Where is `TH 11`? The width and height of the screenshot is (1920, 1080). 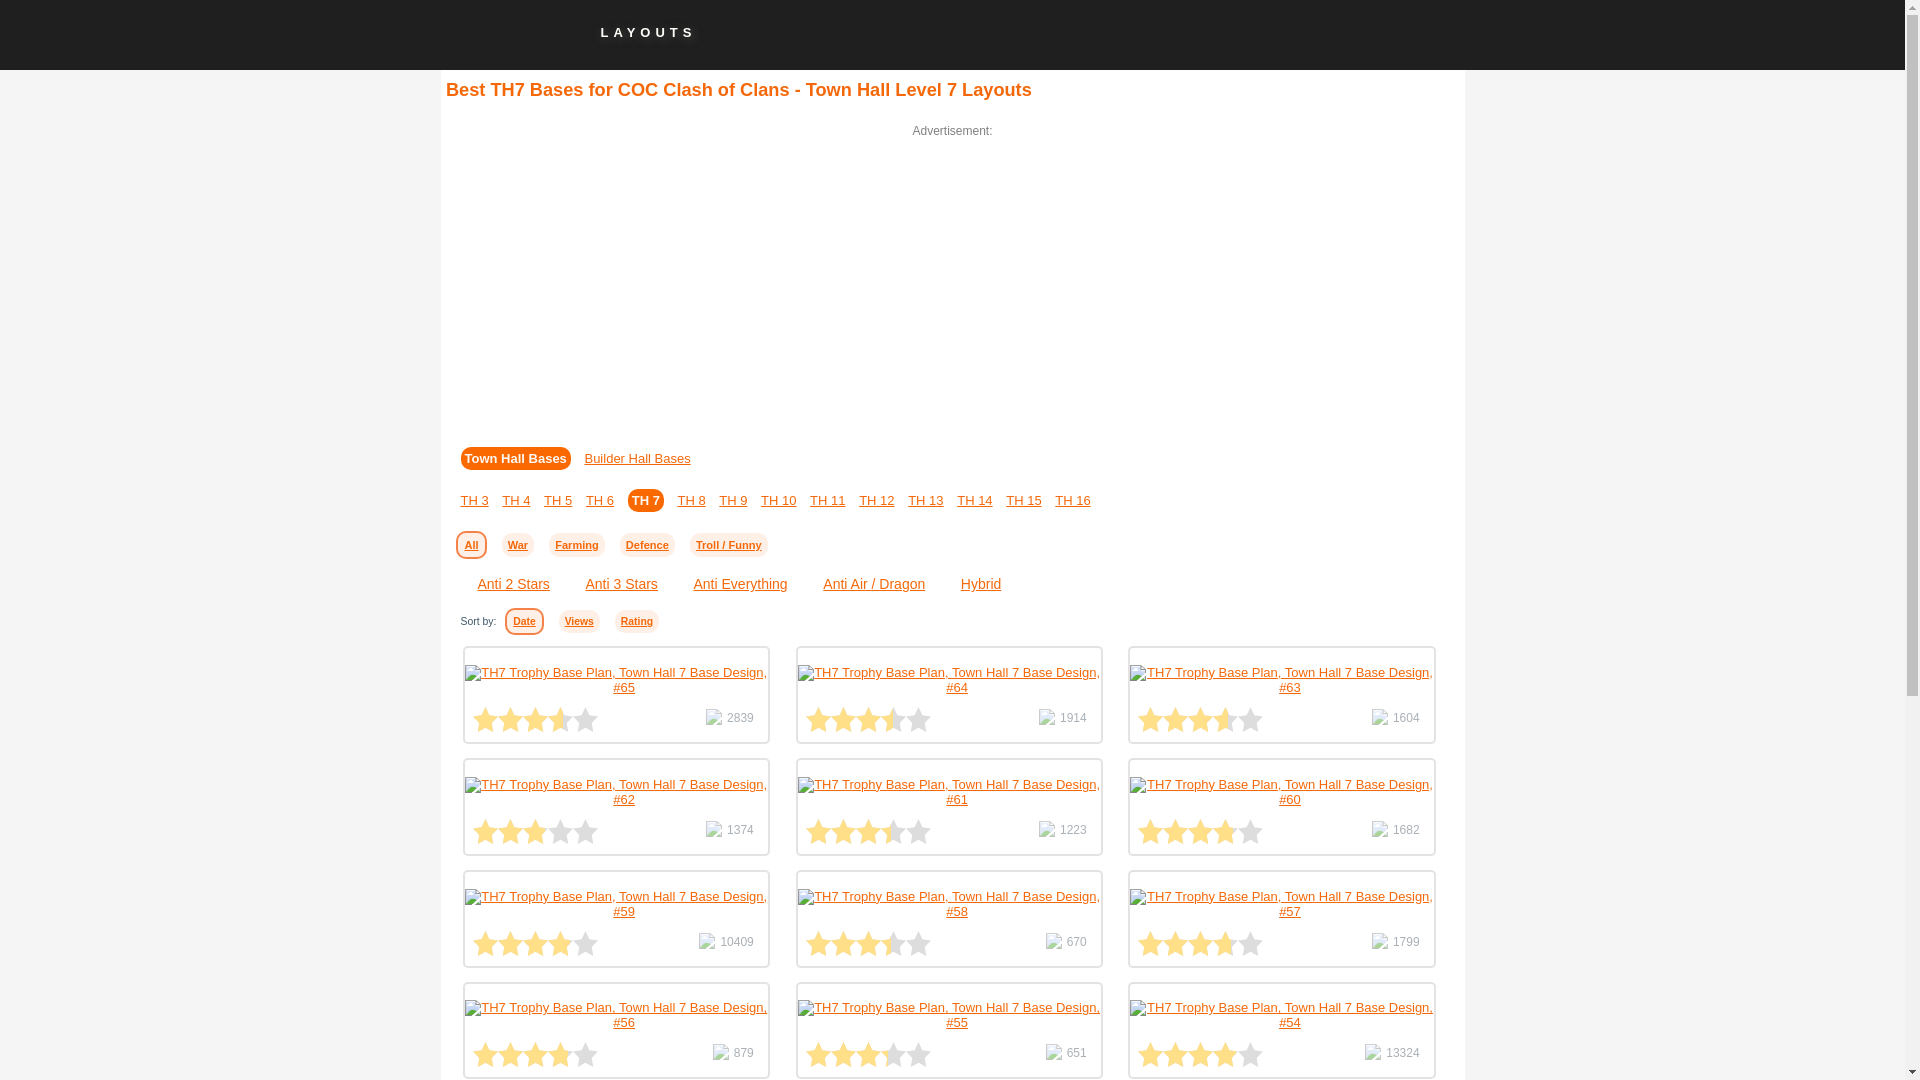
TH 11 is located at coordinates (827, 500).